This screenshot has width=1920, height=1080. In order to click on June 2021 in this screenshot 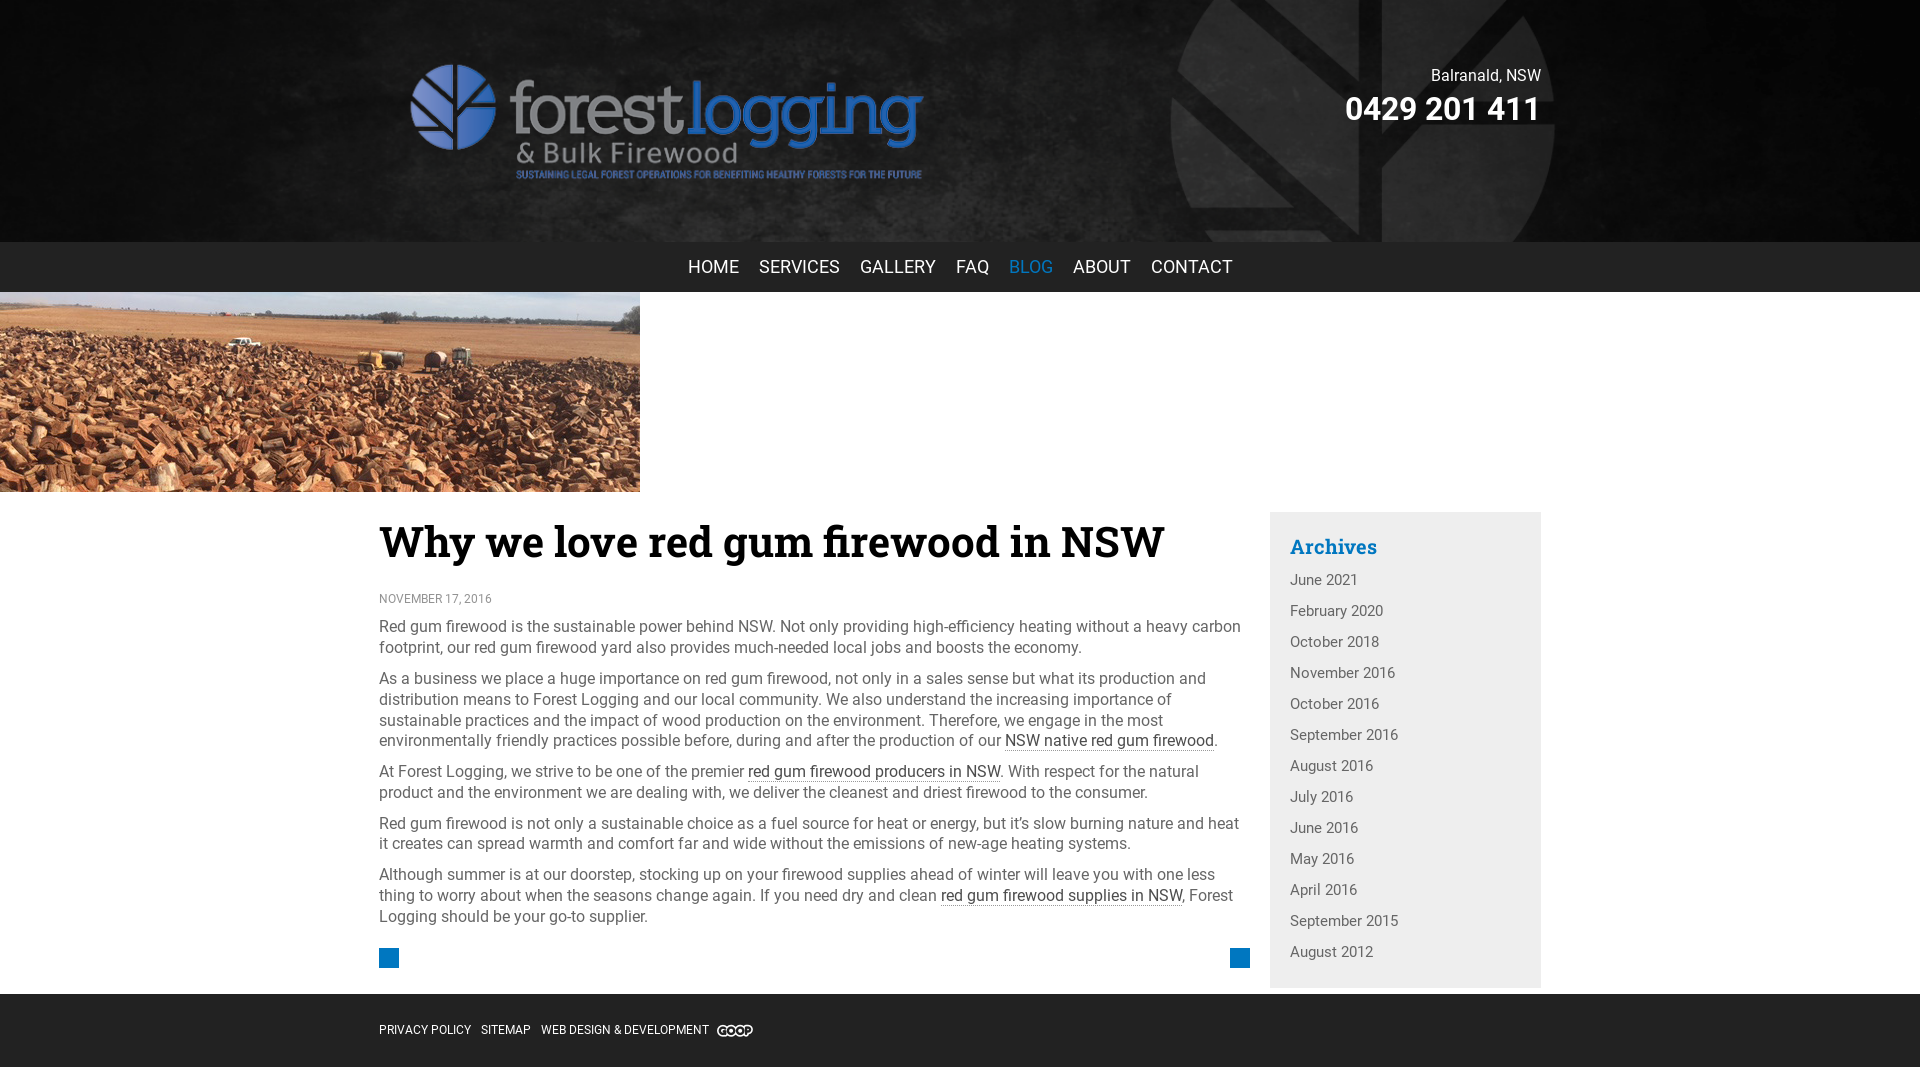, I will do `click(1405, 580)`.